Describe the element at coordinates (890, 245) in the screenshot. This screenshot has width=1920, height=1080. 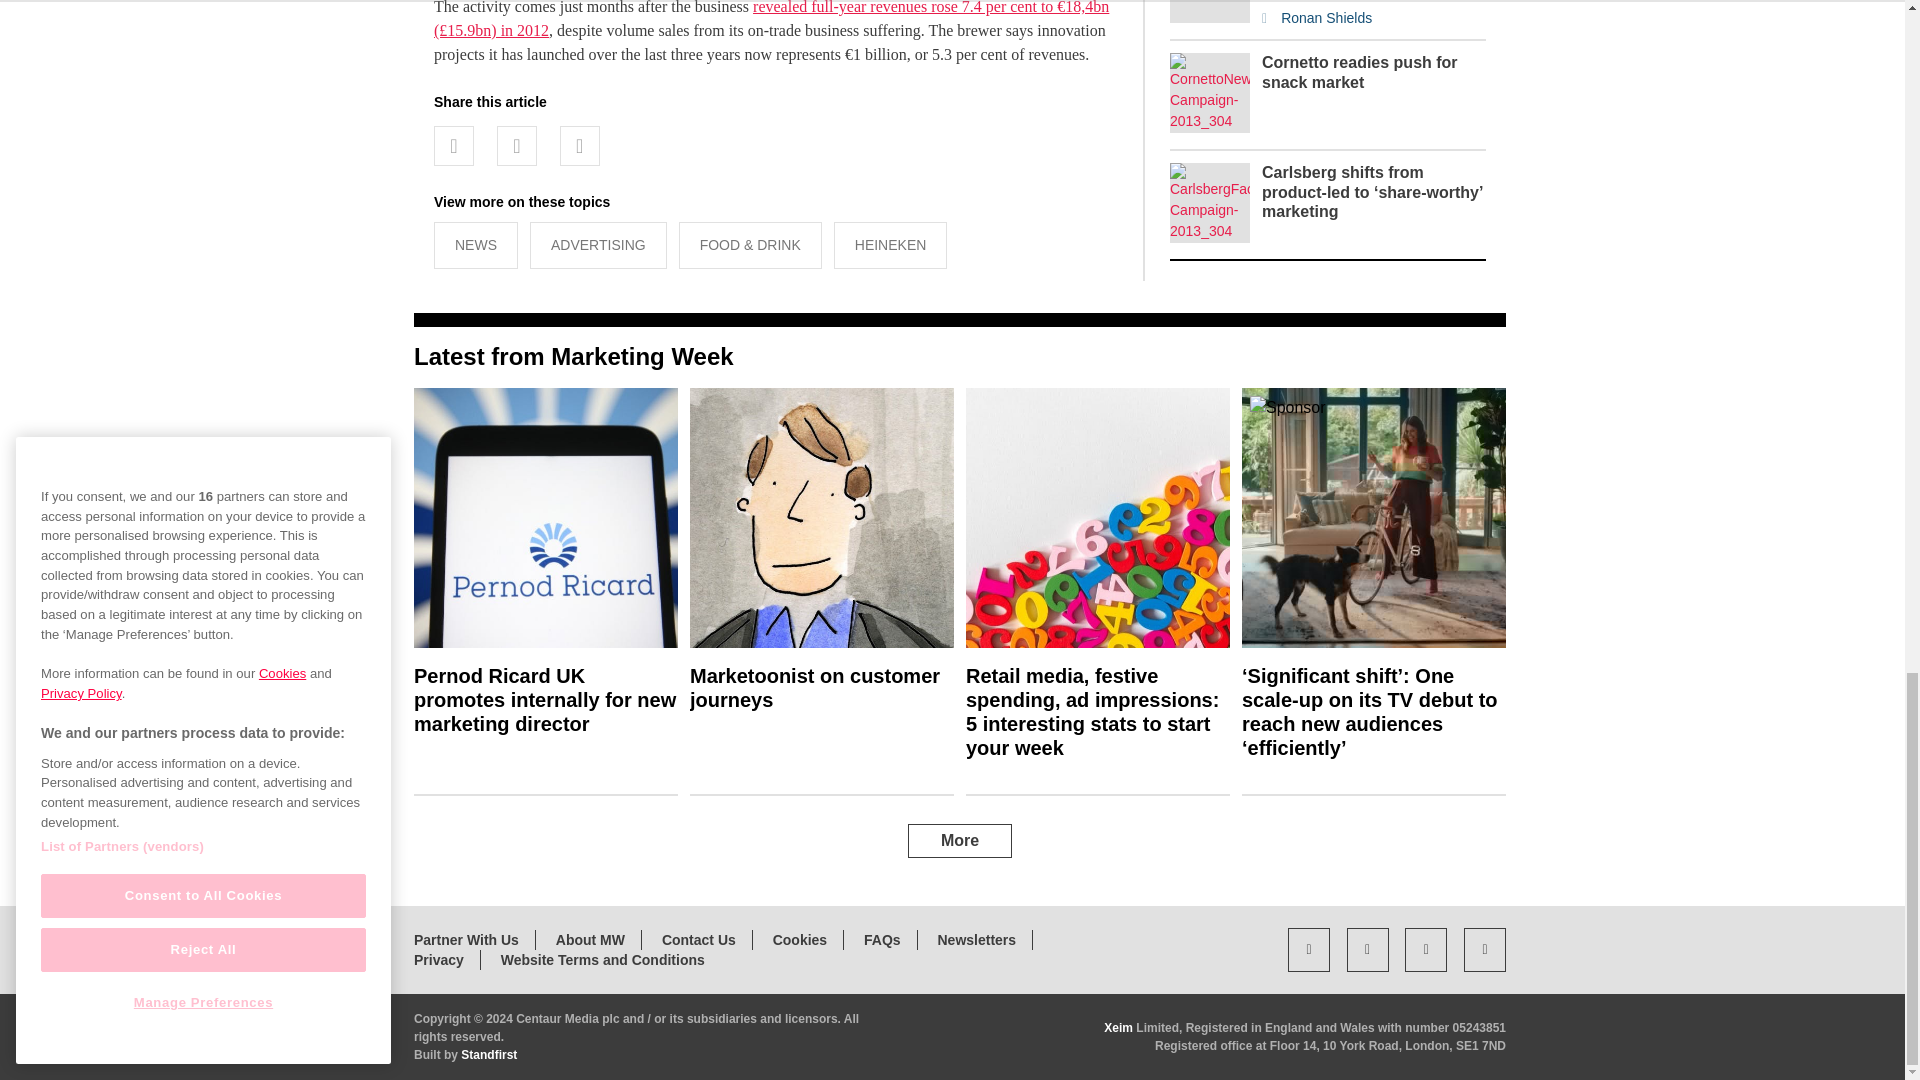
I see `HEINEKEN` at that location.